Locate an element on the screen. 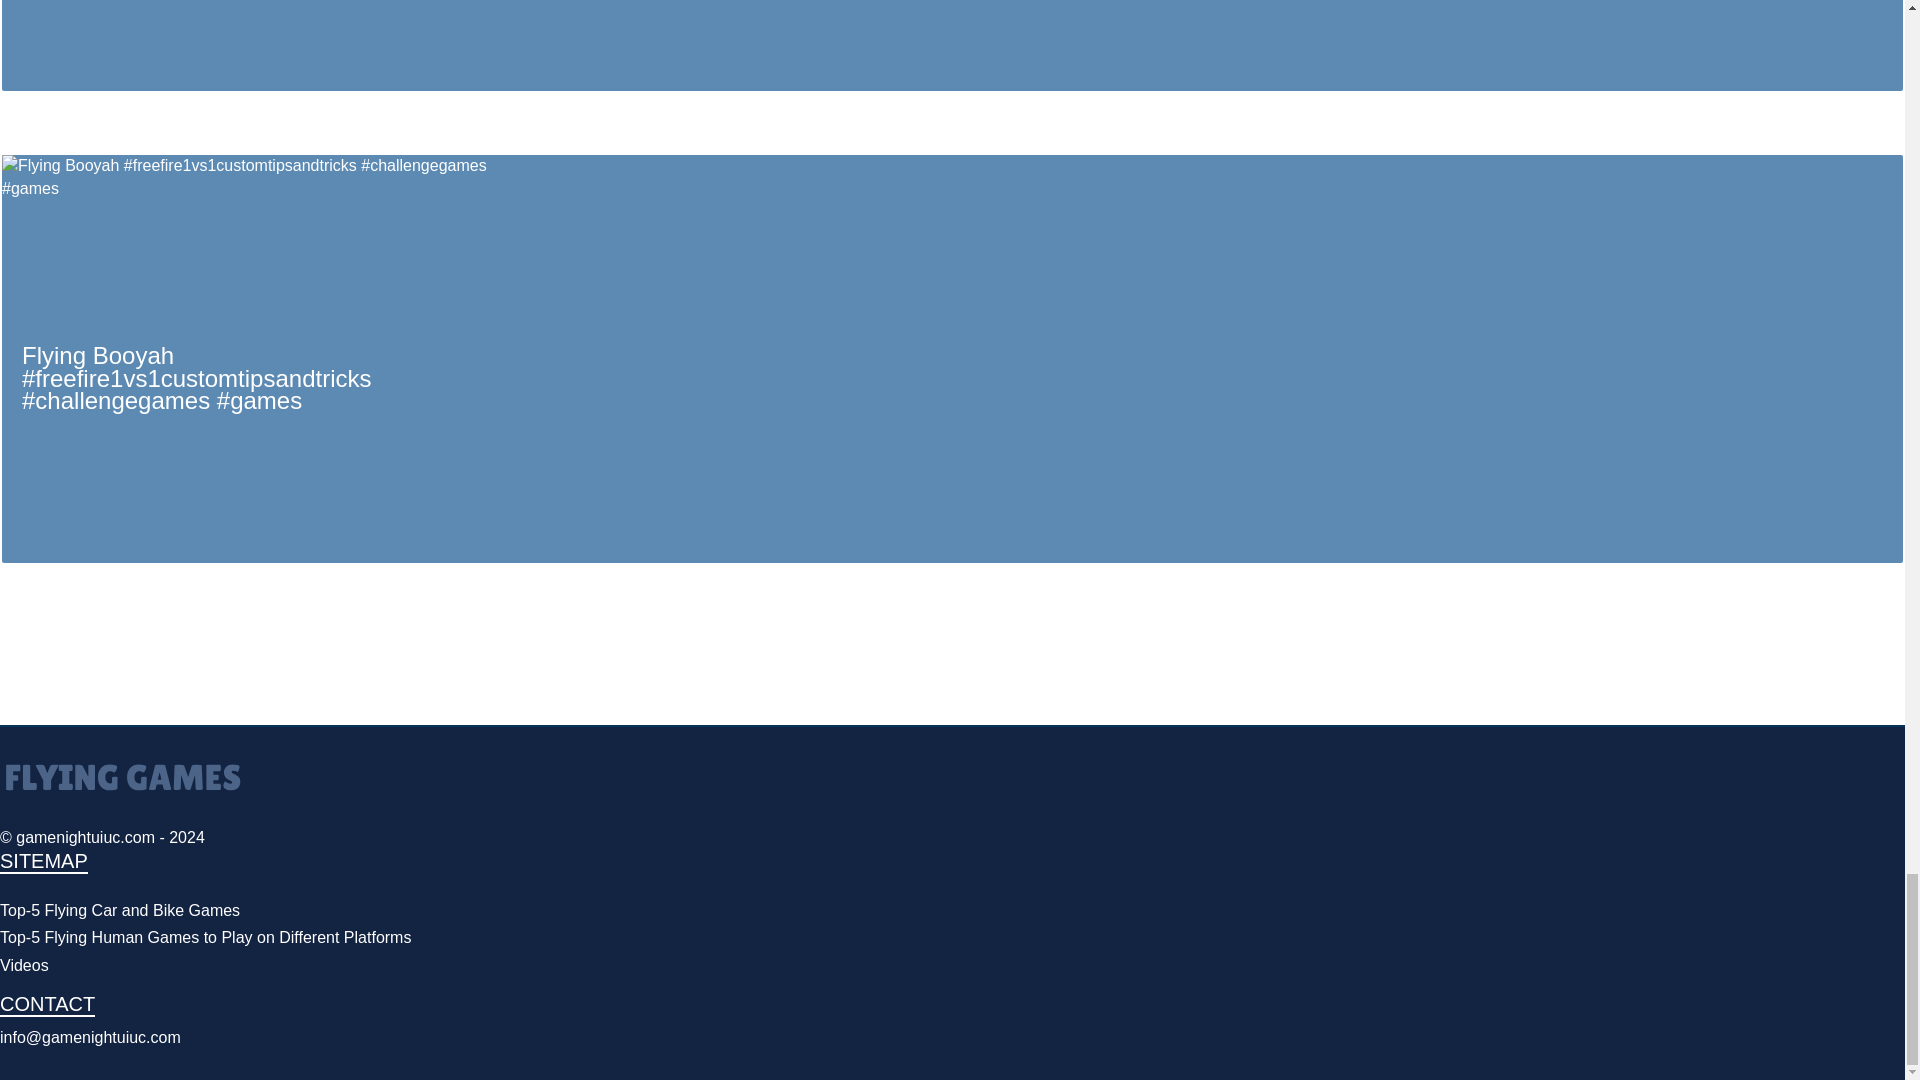  Top-5 Flying Car and Bike Games is located at coordinates (120, 910).